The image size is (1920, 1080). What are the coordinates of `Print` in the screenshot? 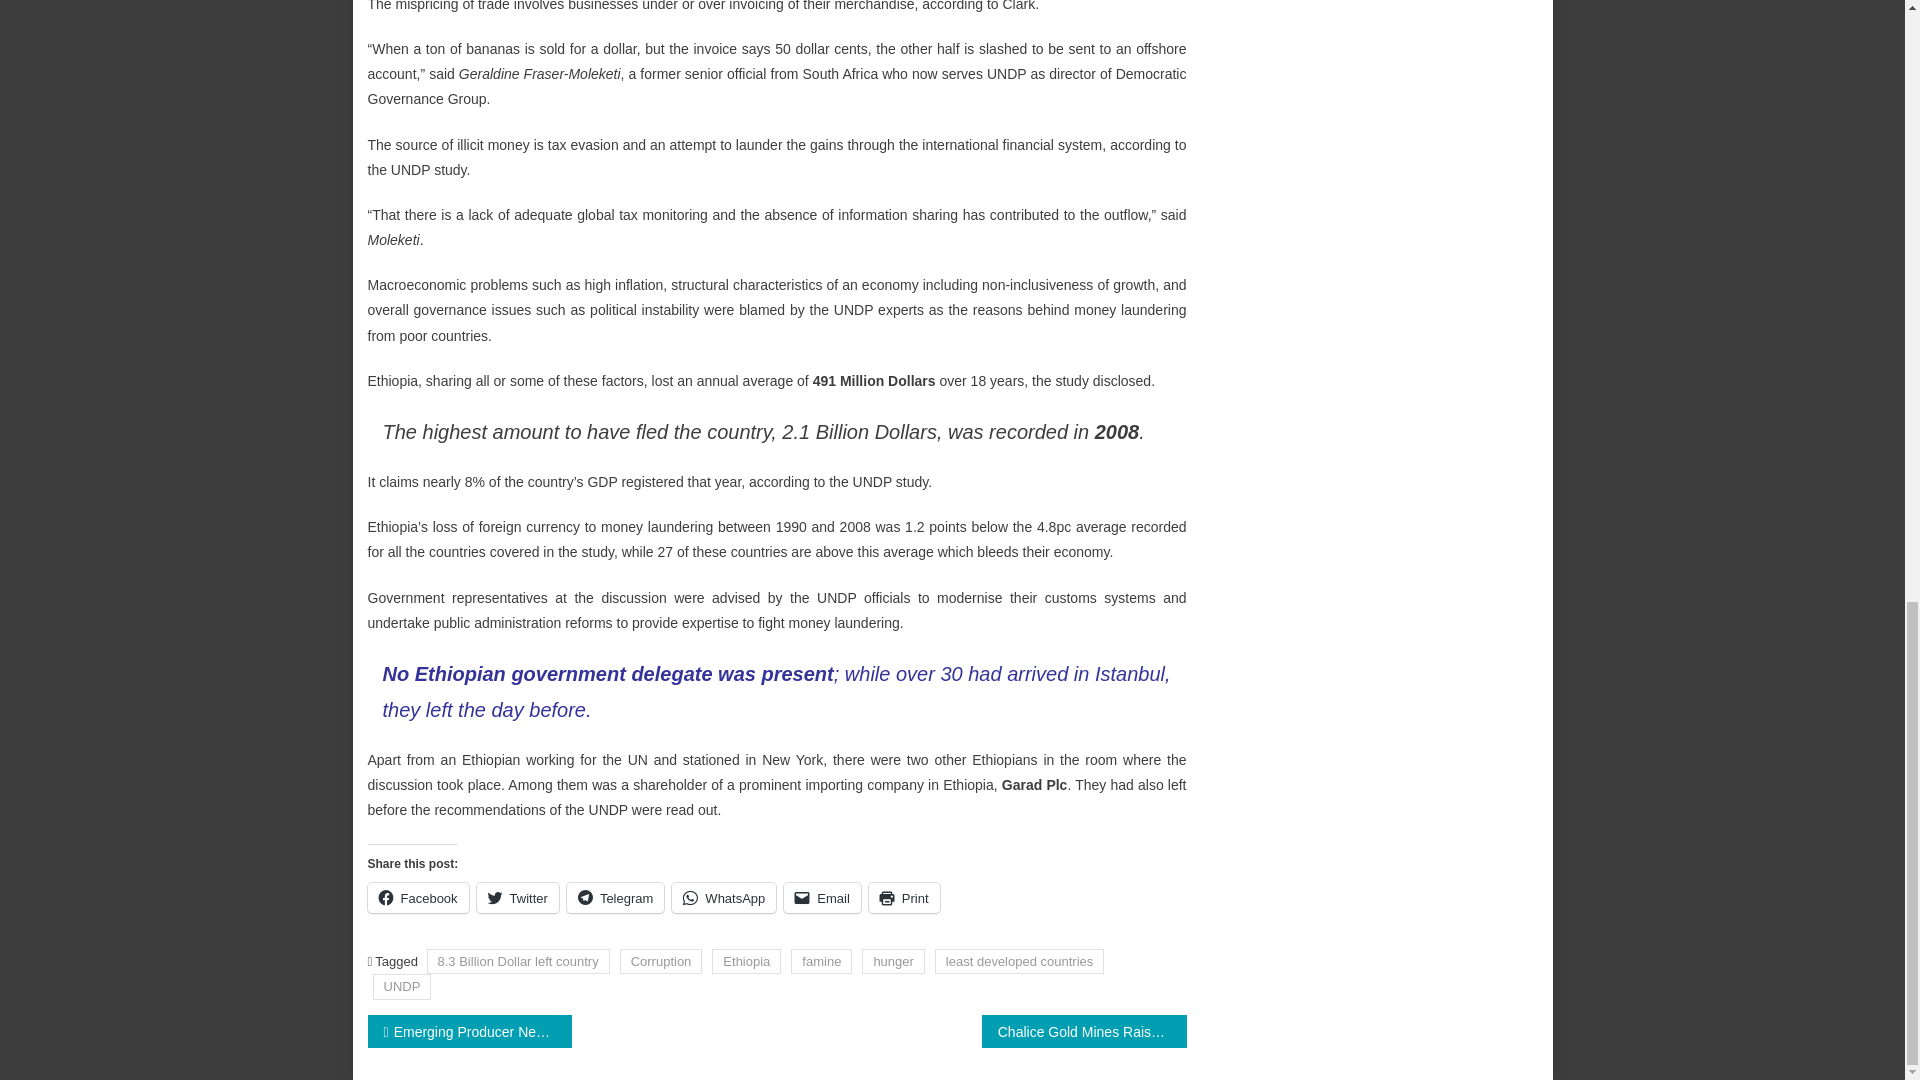 It's located at (904, 898).